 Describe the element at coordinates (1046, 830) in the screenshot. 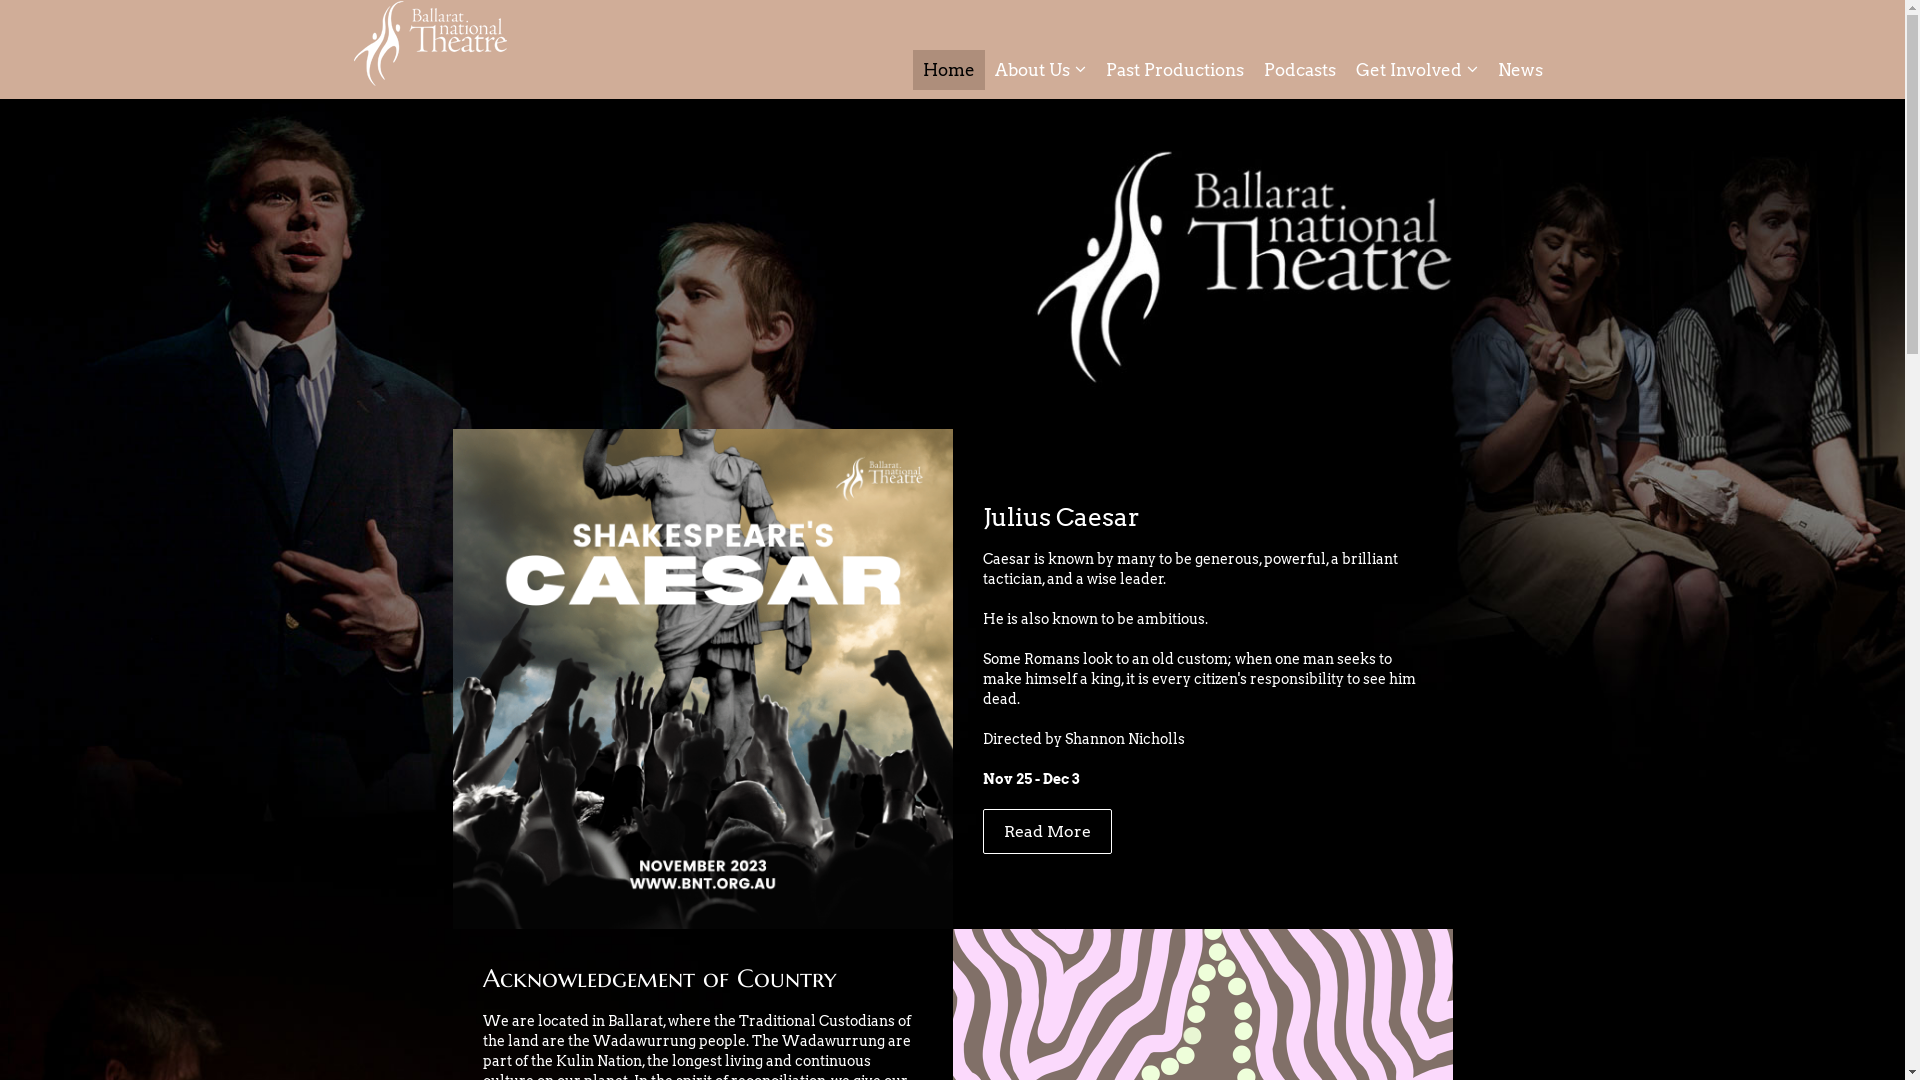

I see `Read More` at that location.